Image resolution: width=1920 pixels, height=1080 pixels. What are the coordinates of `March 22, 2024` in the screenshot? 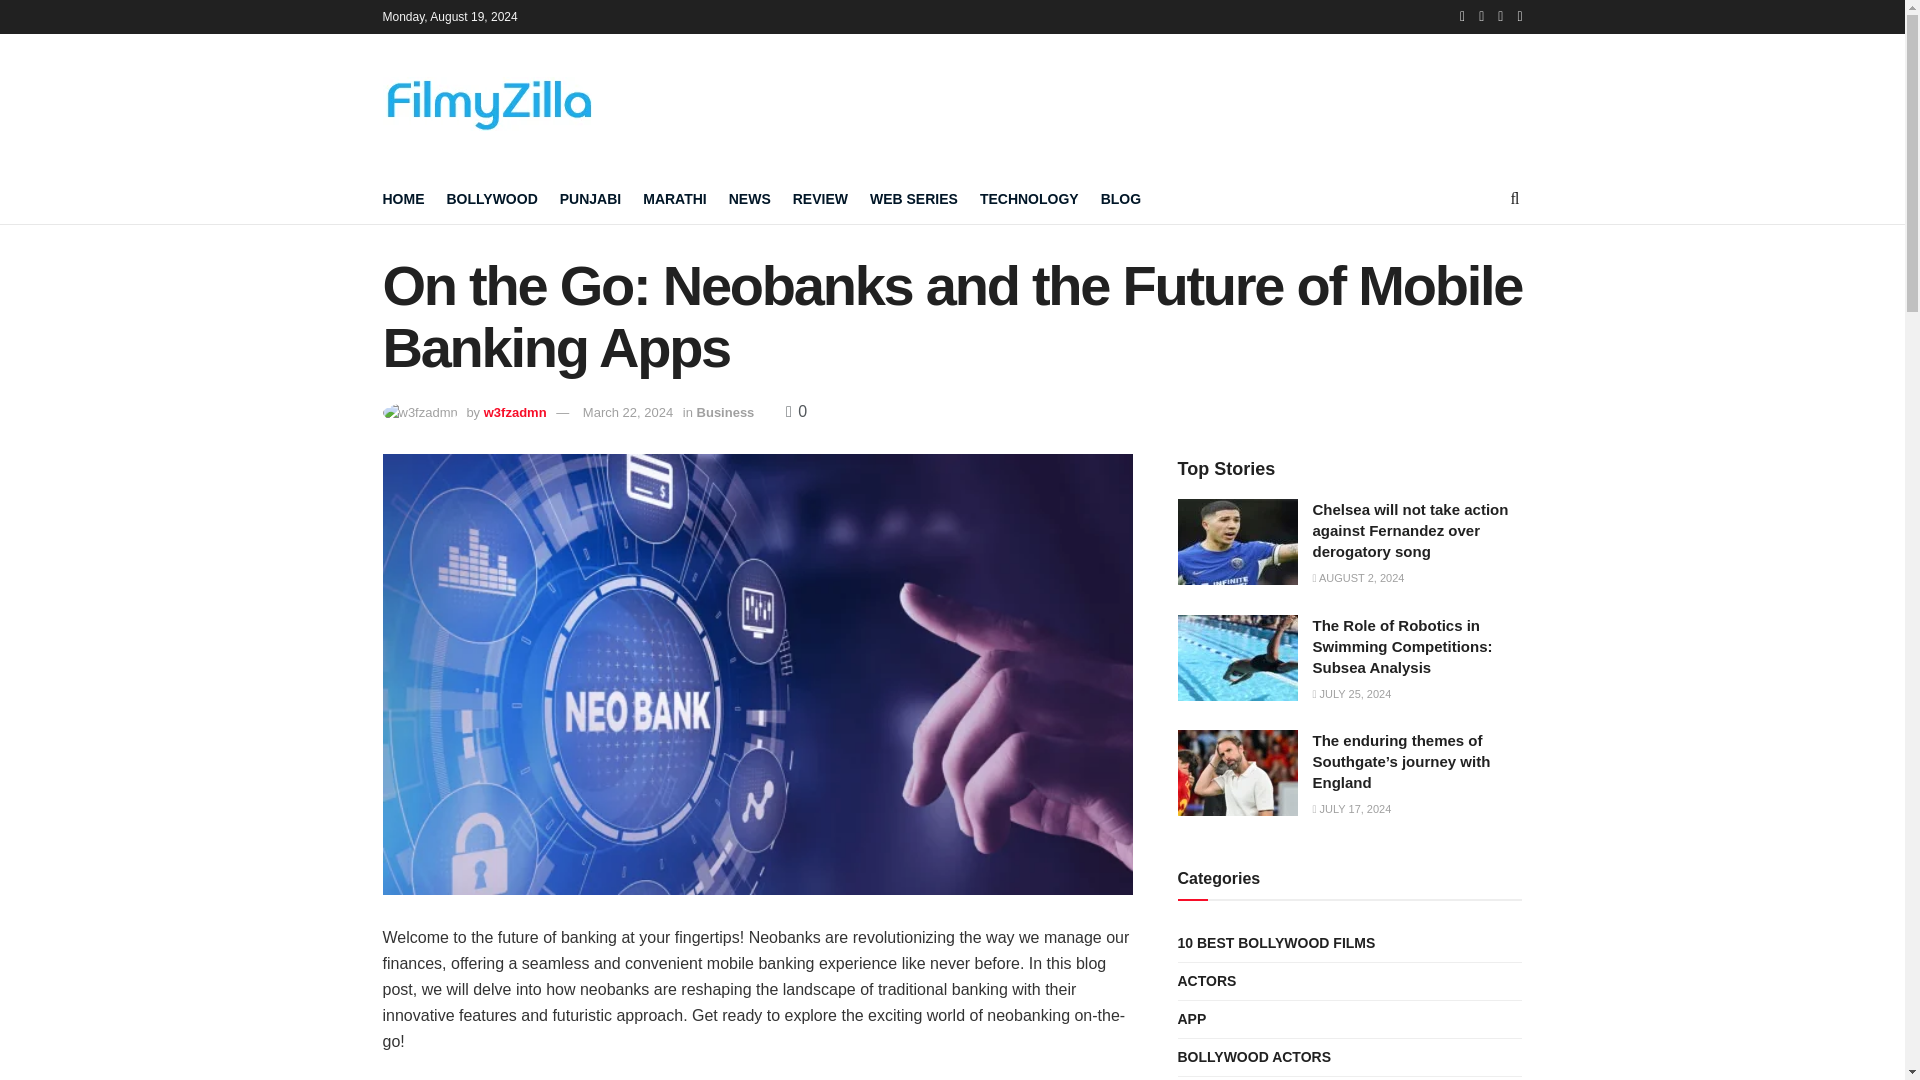 It's located at (628, 412).